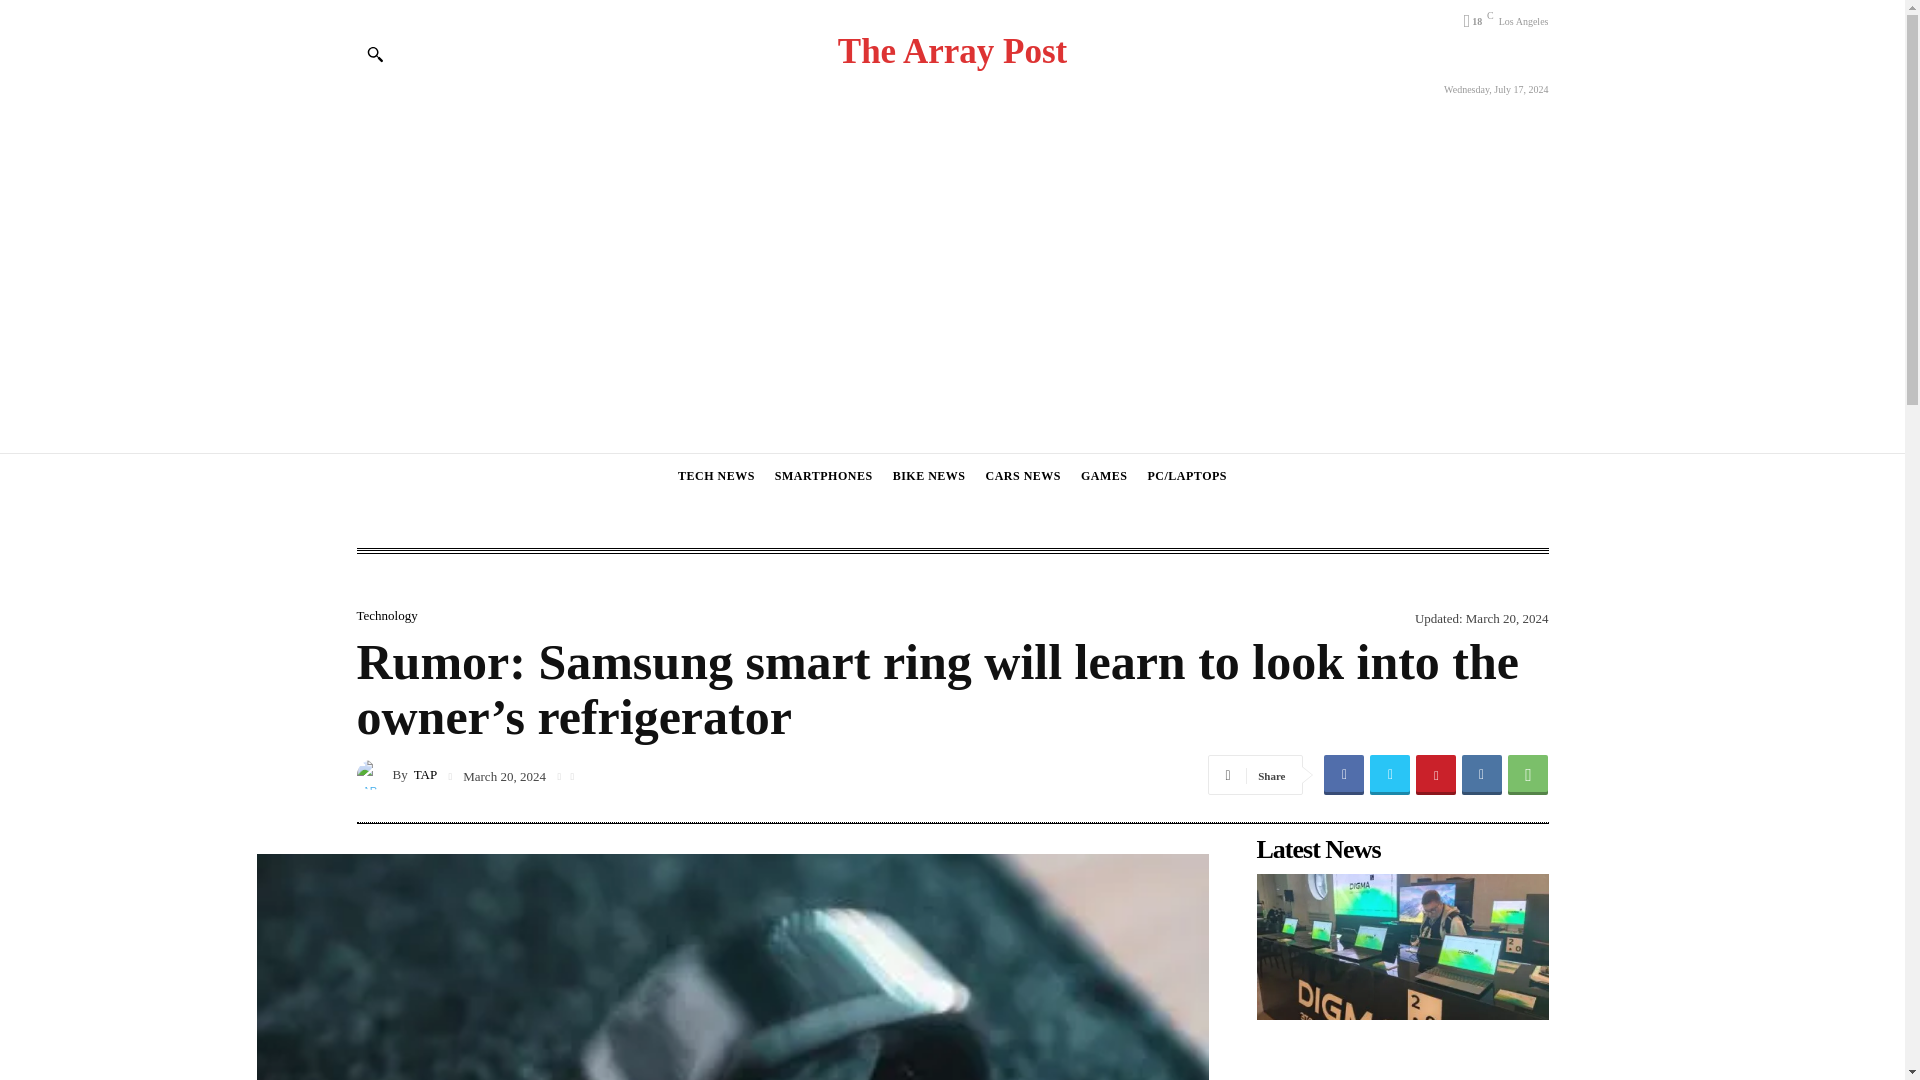 The image size is (1920, 1080). Describe the element at coordinates (1481, 774) in the screenshot. I see `VK` at that location.